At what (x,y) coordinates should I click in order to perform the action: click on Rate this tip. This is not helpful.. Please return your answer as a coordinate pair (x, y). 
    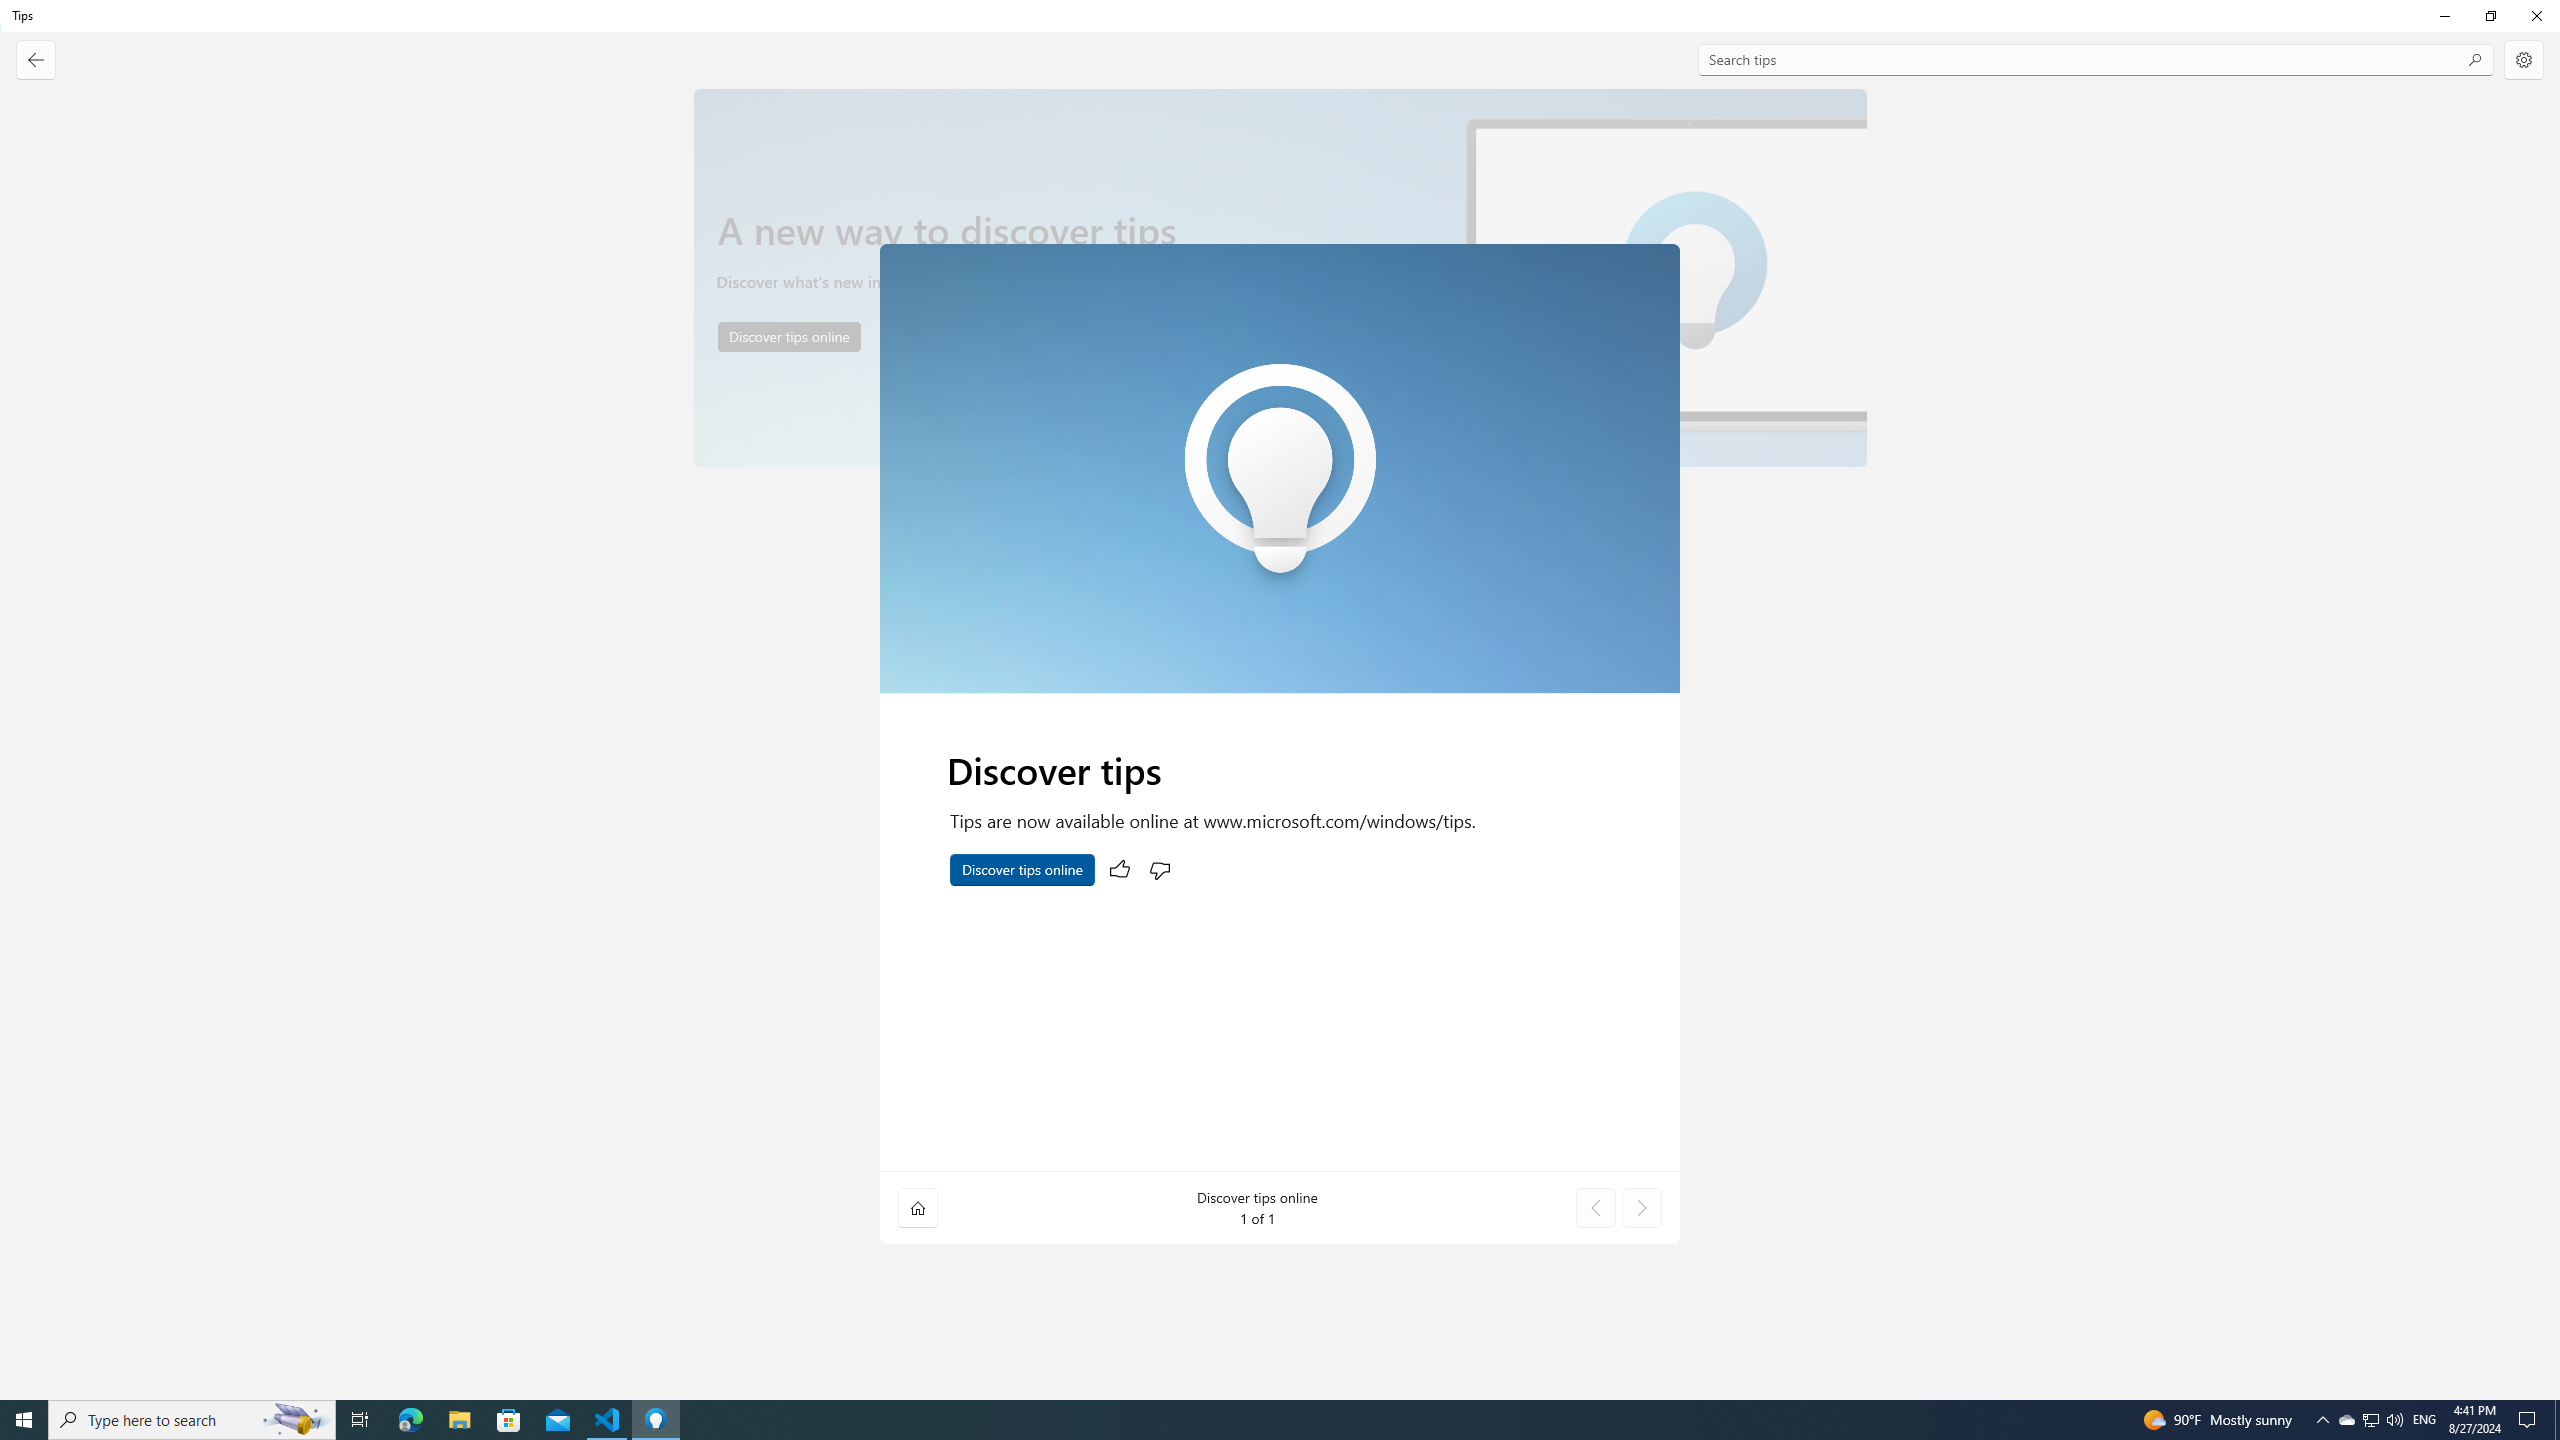
    Looking at the image, I should click on (1160, 869).